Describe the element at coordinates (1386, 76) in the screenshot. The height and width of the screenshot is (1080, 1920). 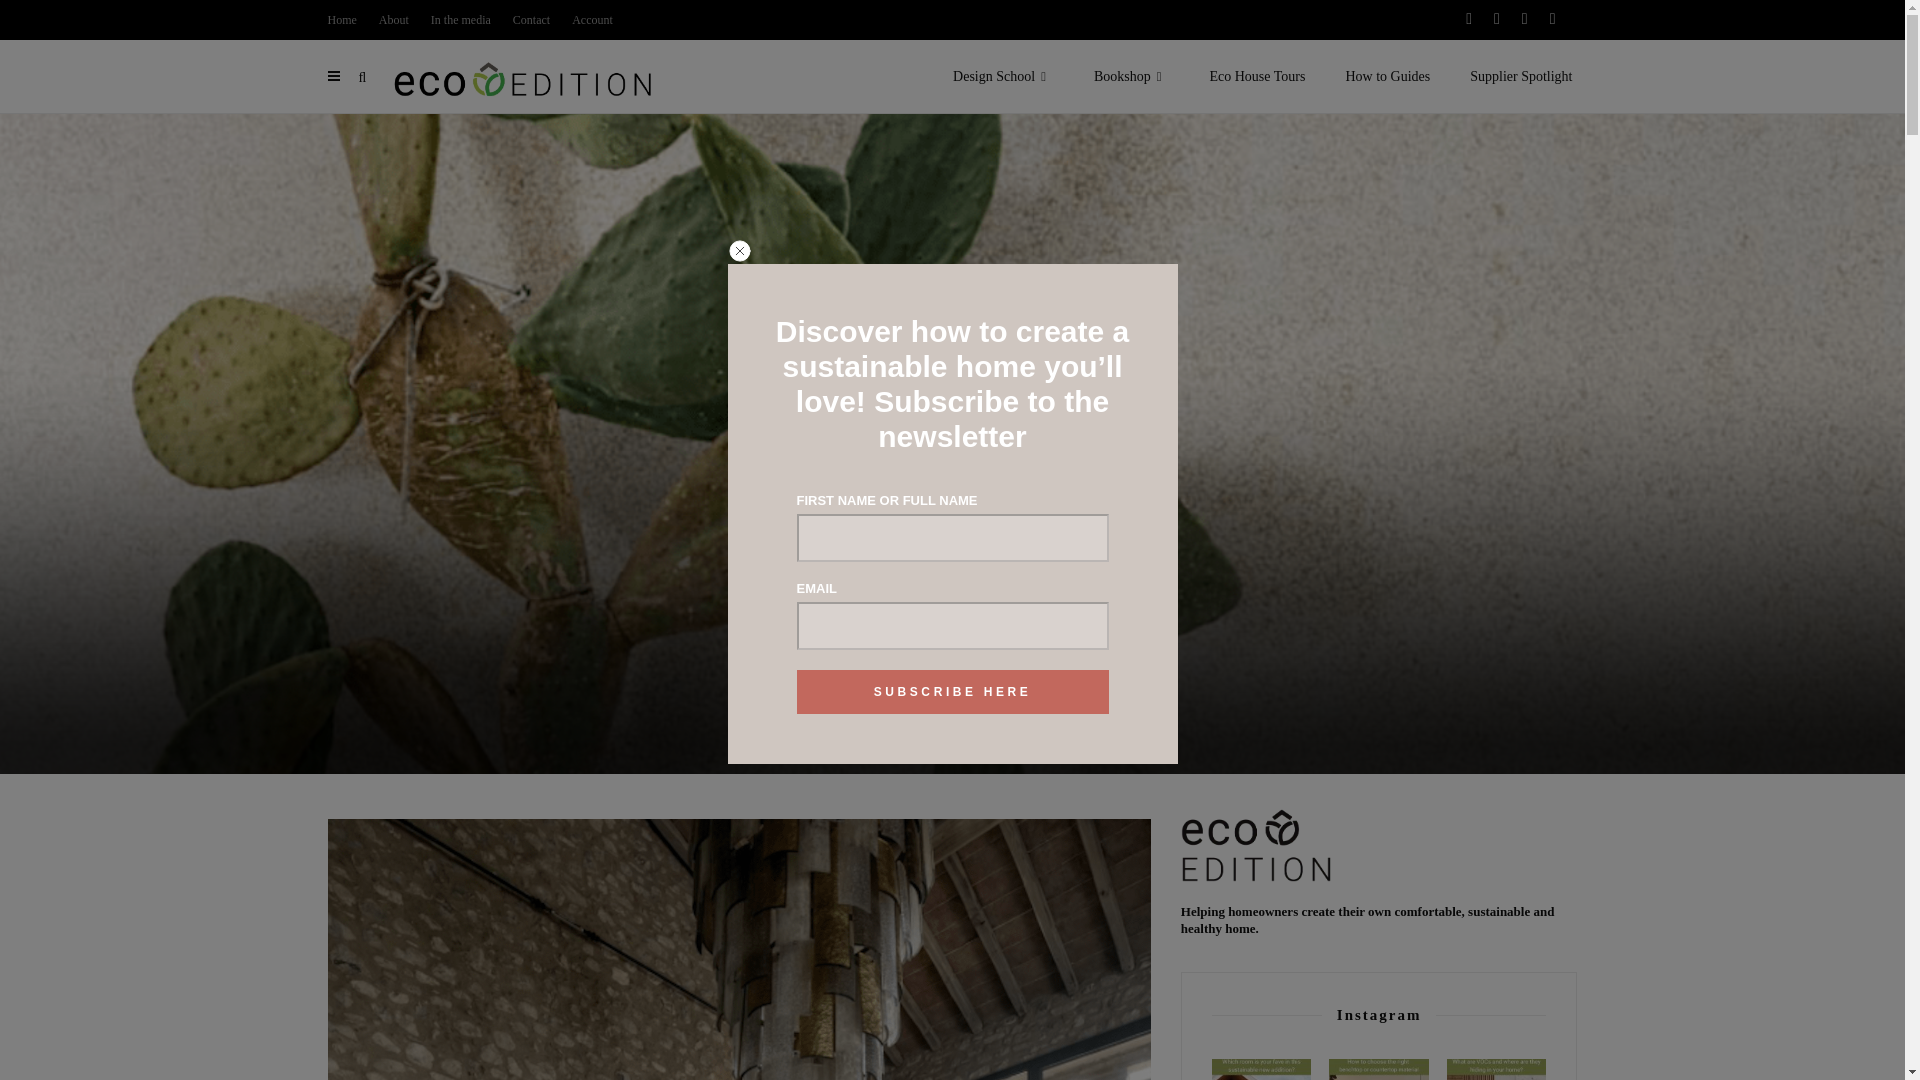
I see `How to Guides` at that location.